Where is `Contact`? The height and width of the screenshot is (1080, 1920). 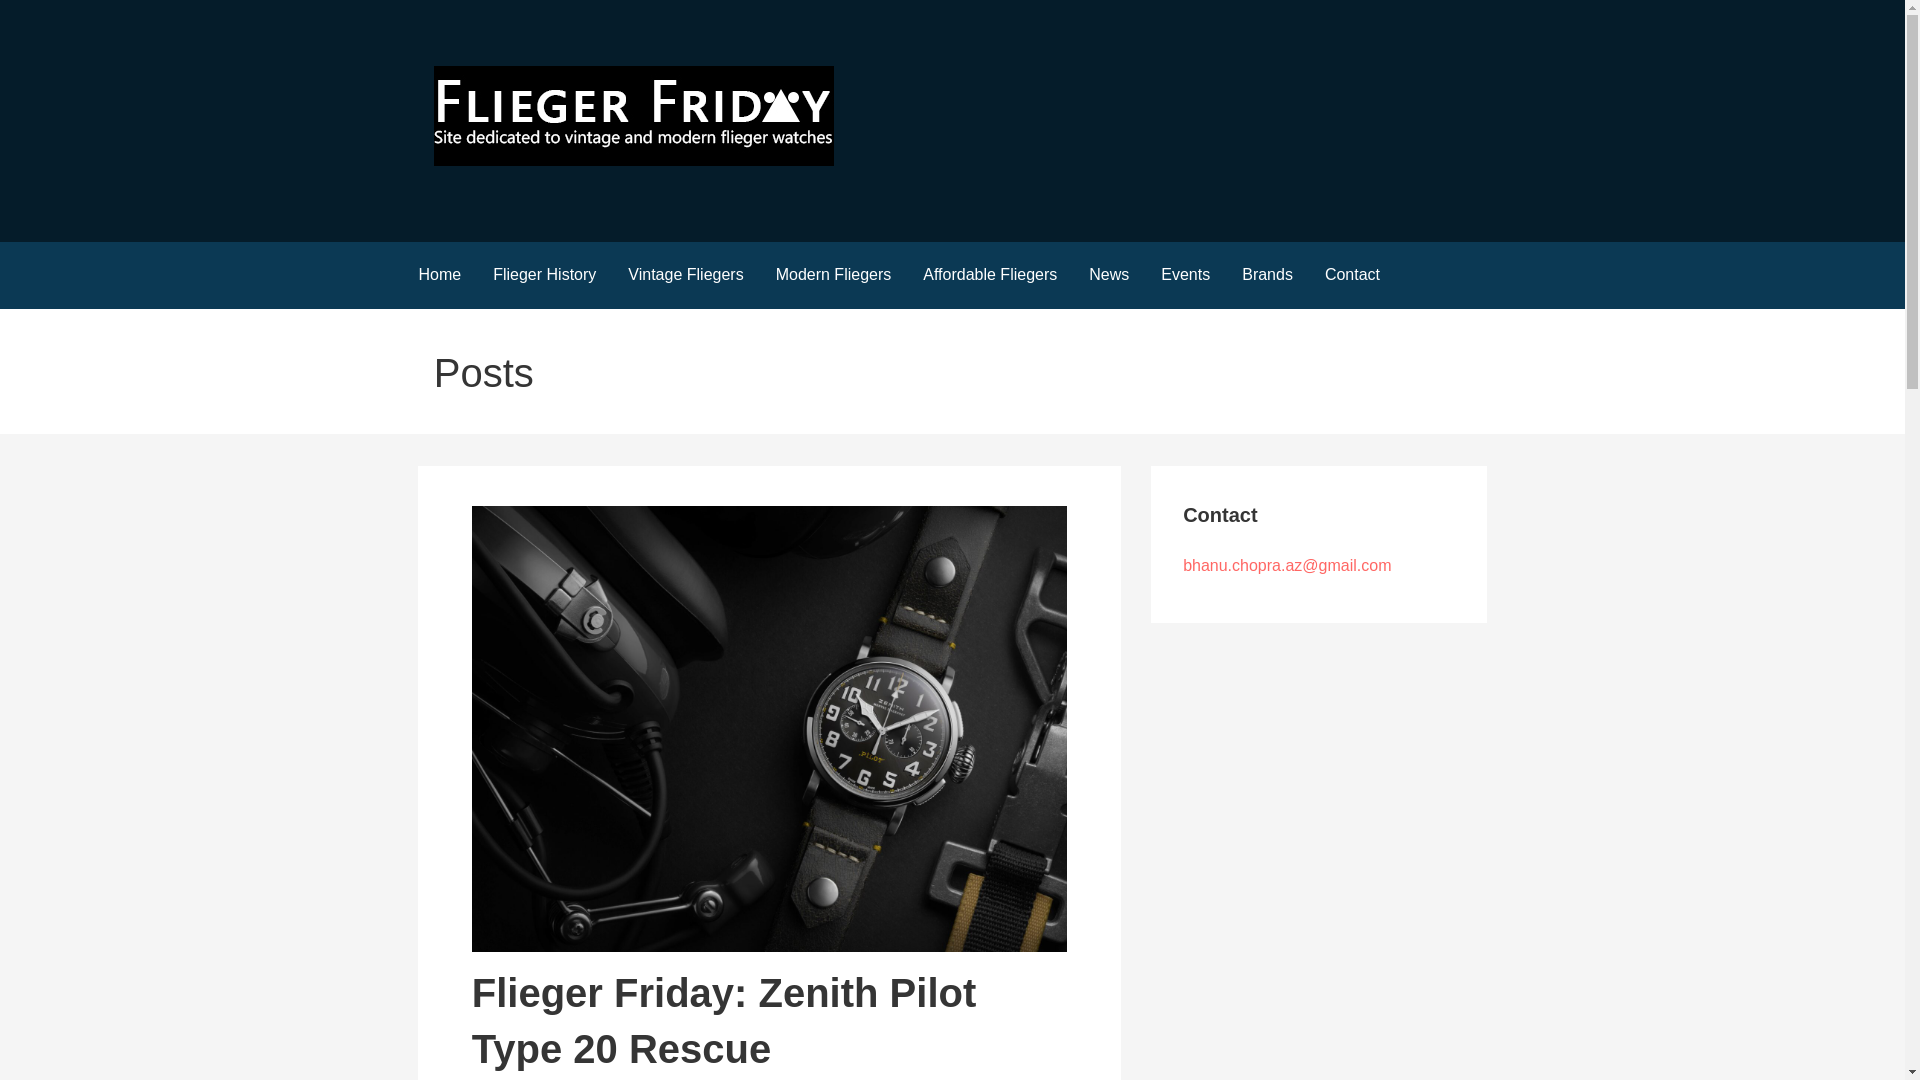 Contact is located at coordinates (1352, 274).